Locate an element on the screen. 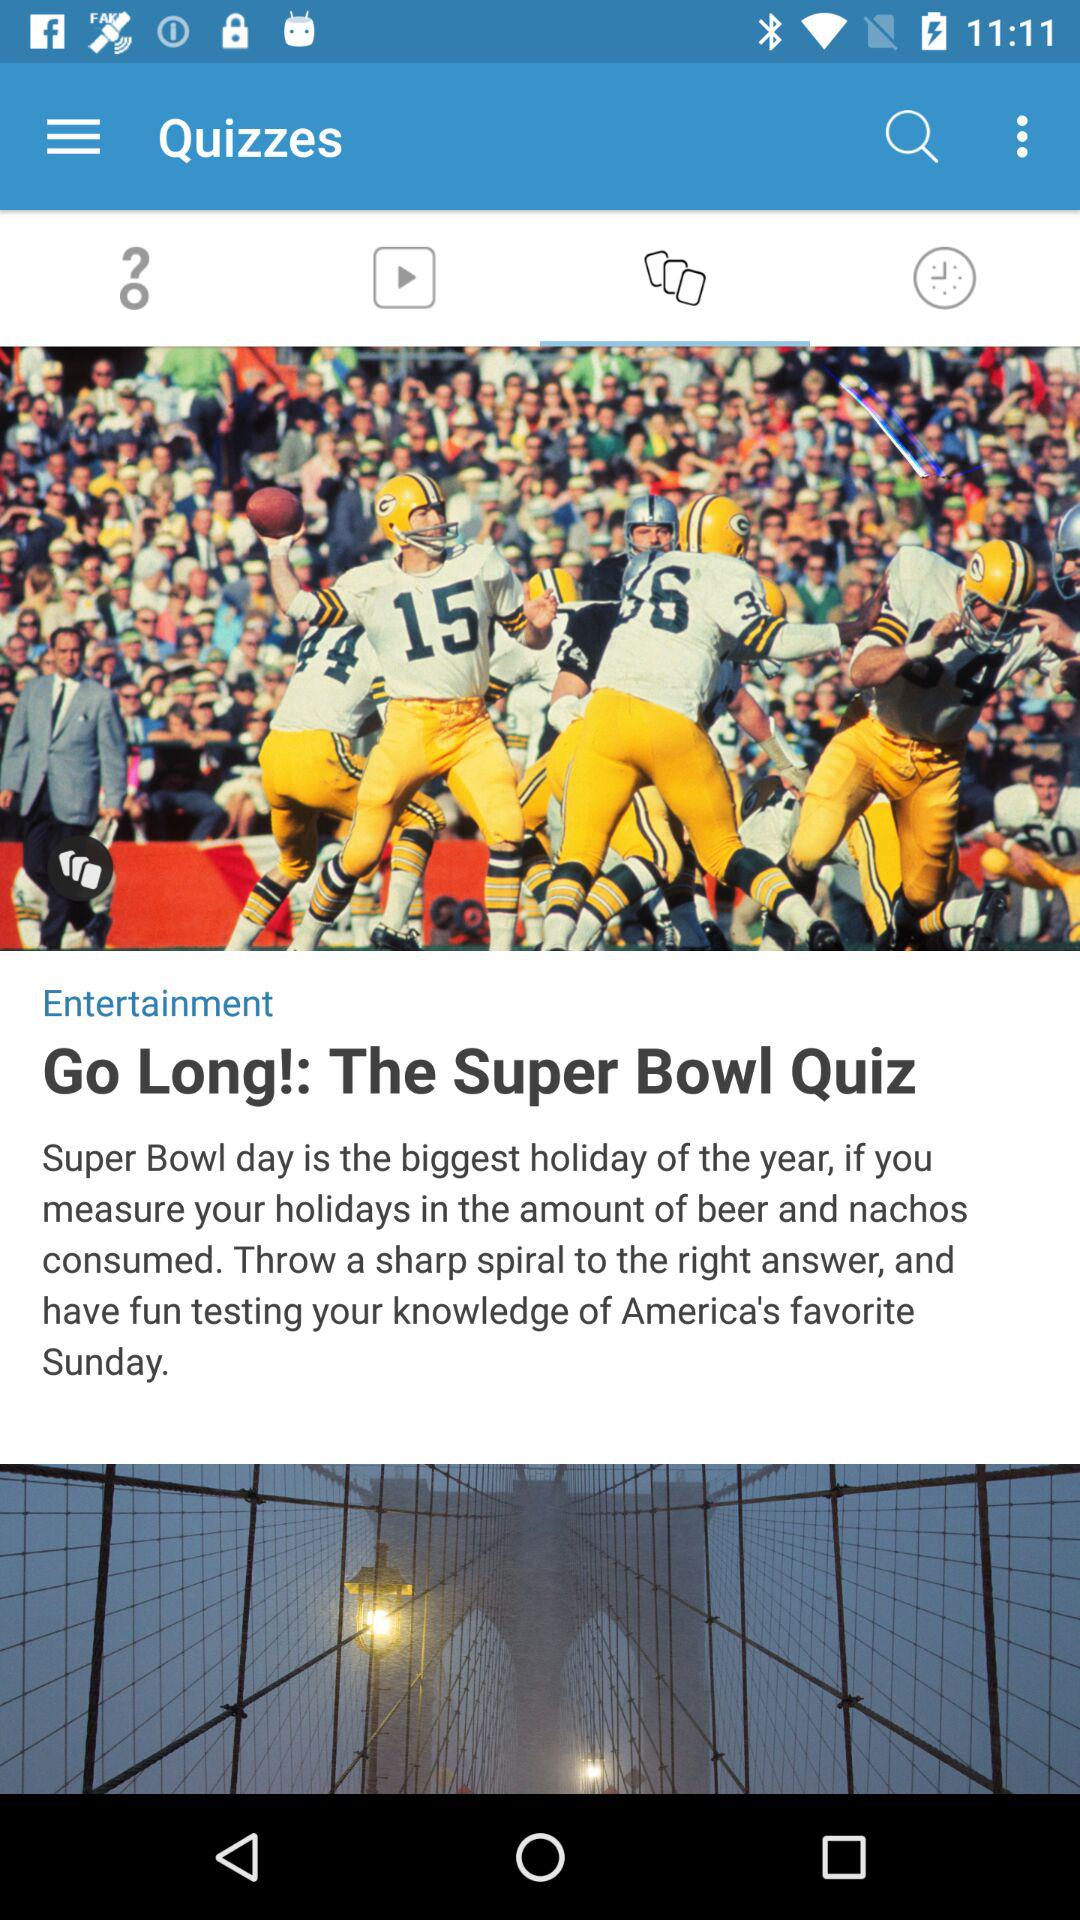 Image resolution: width=1080 pixels, height=1920 pixels. selection option is located at coordinates (80, 870).